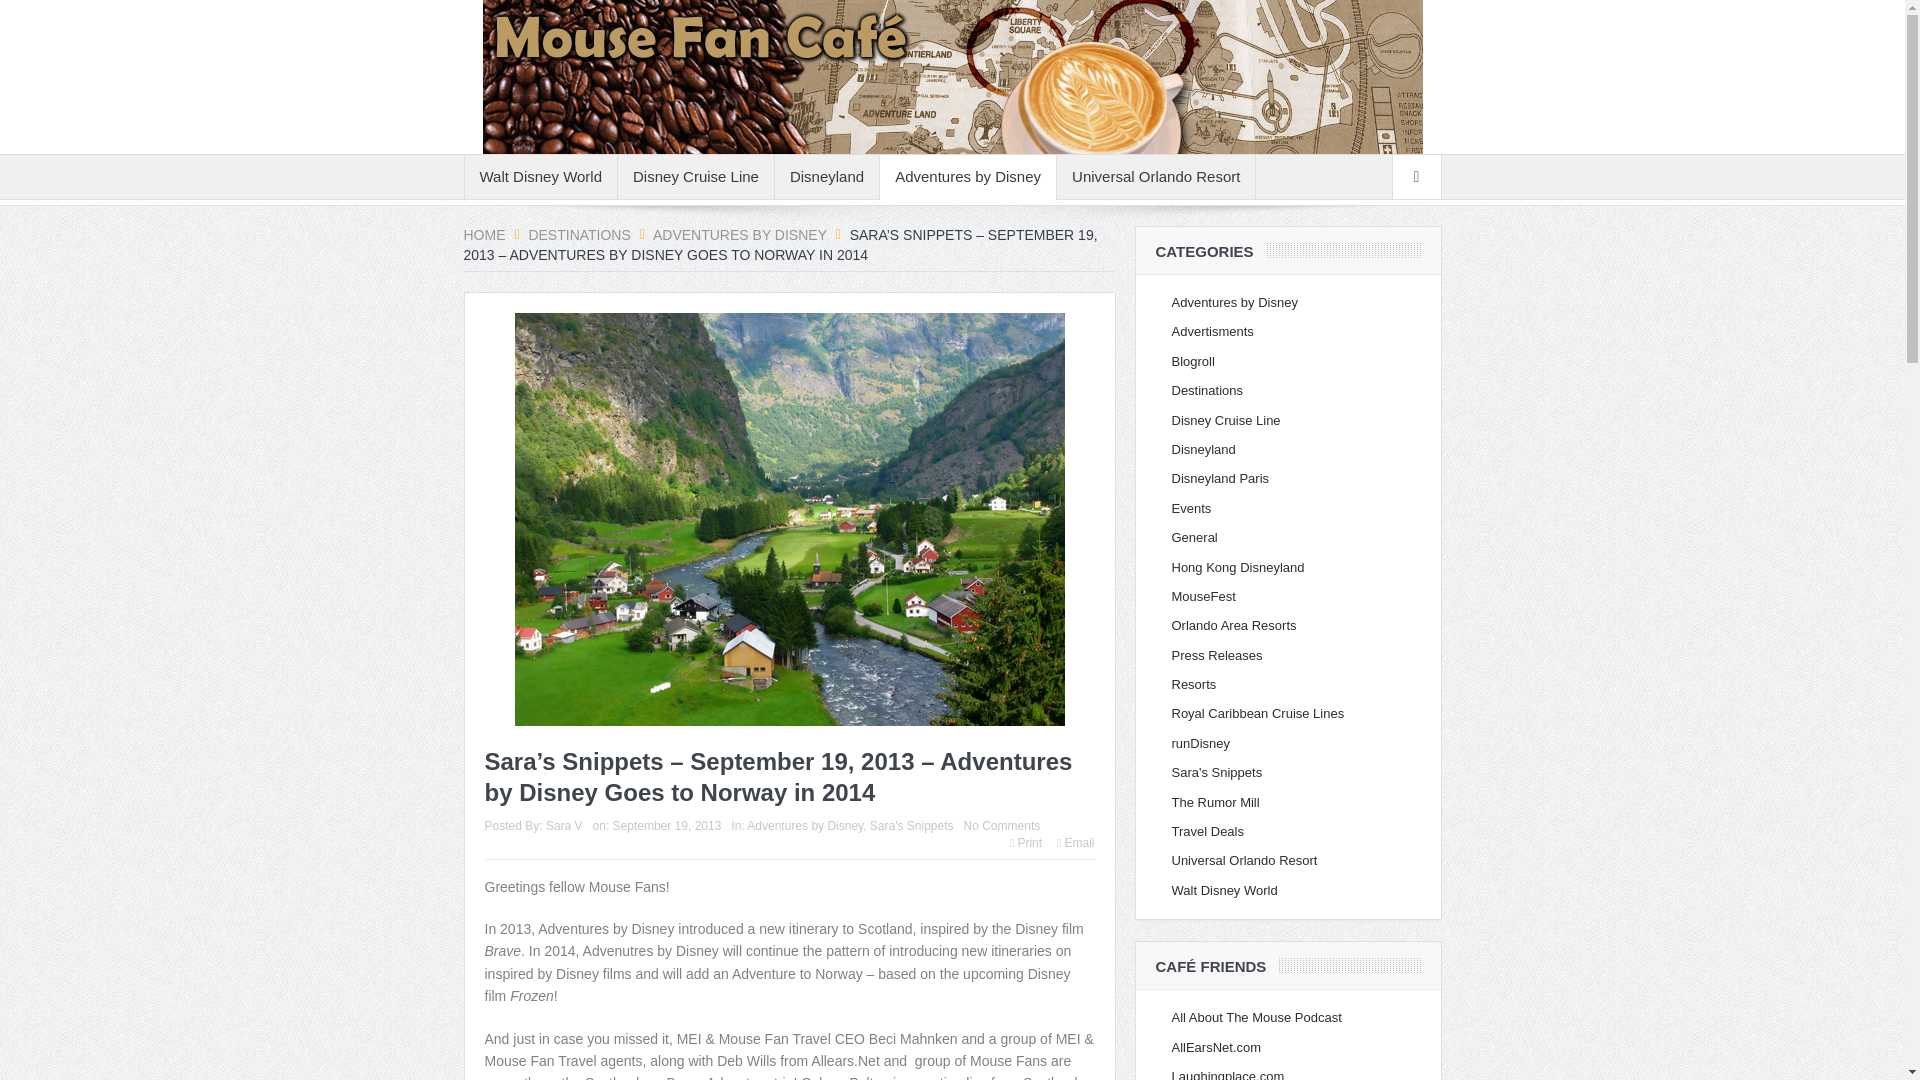 Image resolution: width=1920 pixels, height=1080 pixels. What do you see at coordinates (740, 234) in the screenshot?
I see `Adventures by Disney` at bounding box center [740, 234].